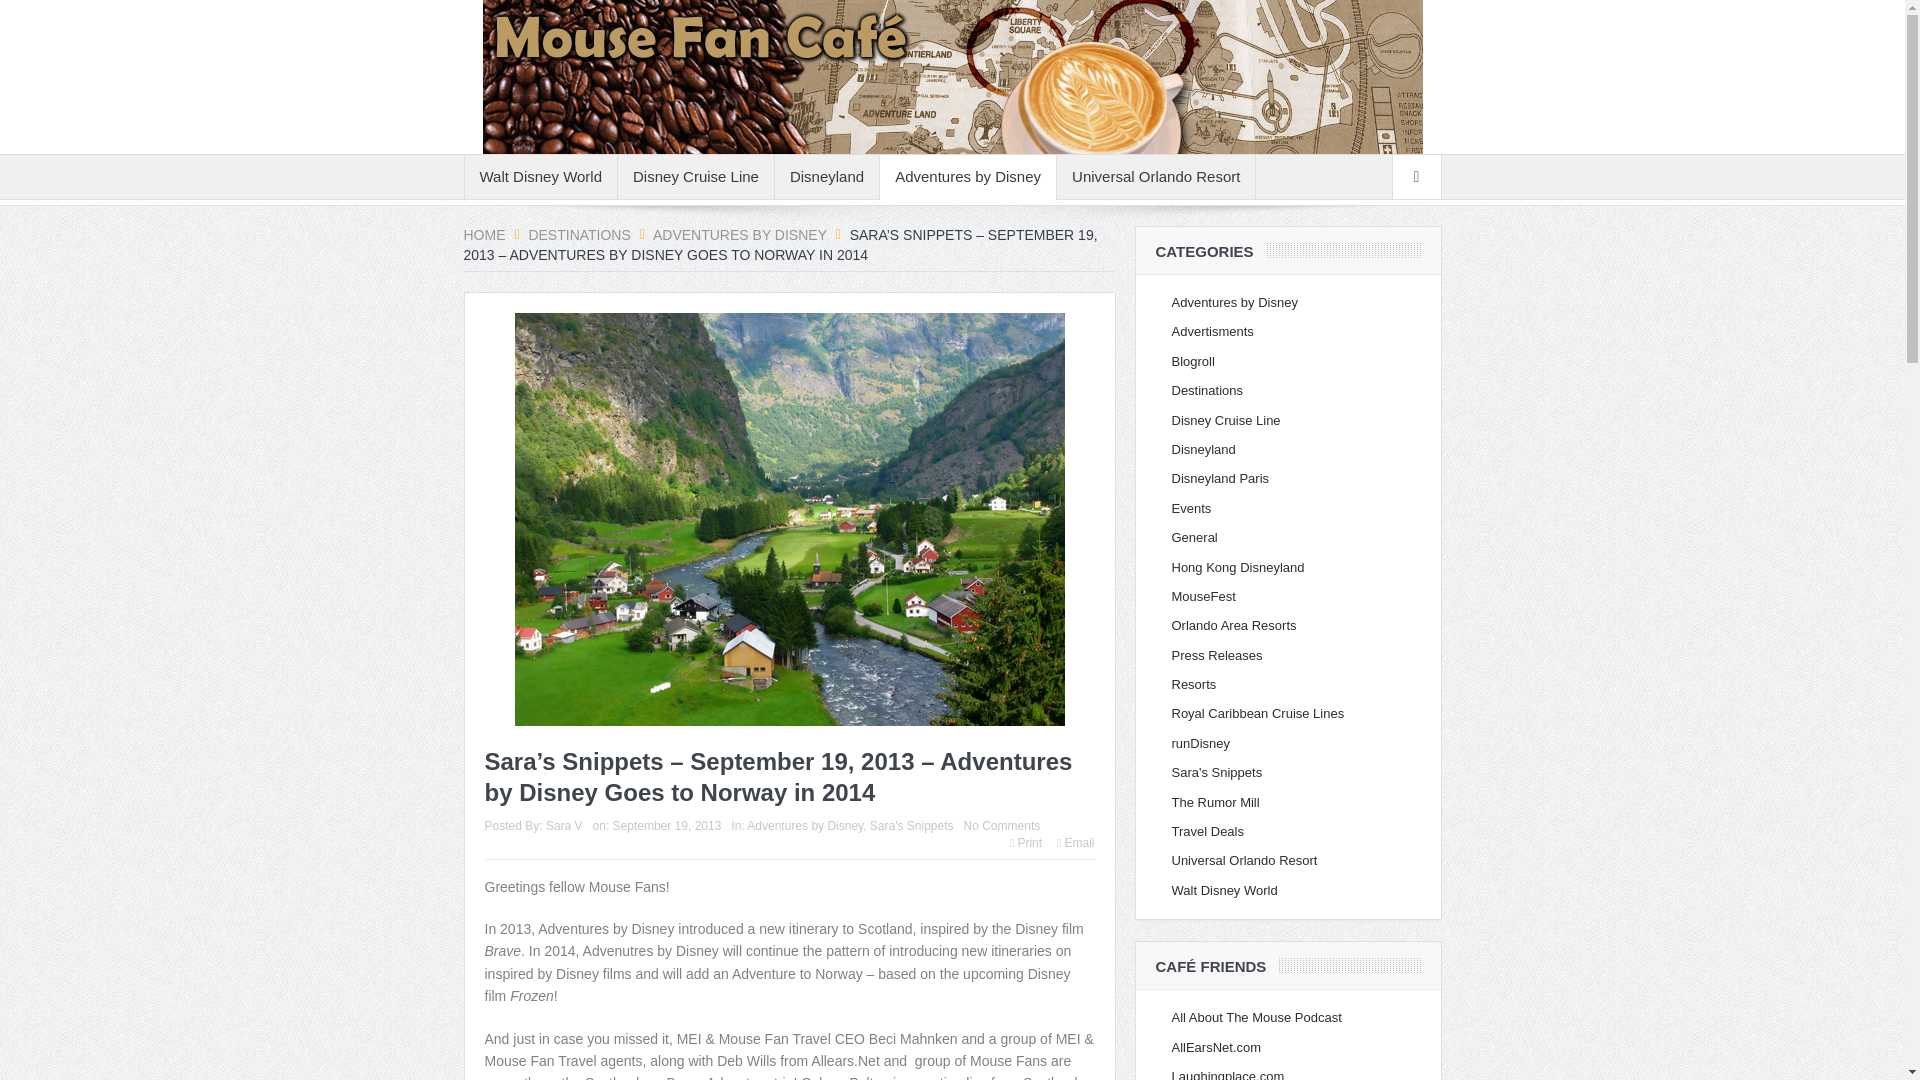 Image resolution: width=1920 pixels, height=1080 pixels. What do you see at coordinates (740, 234) in the screenshot?
I see `Adventures by Disney` at bounding box center [740, 234].